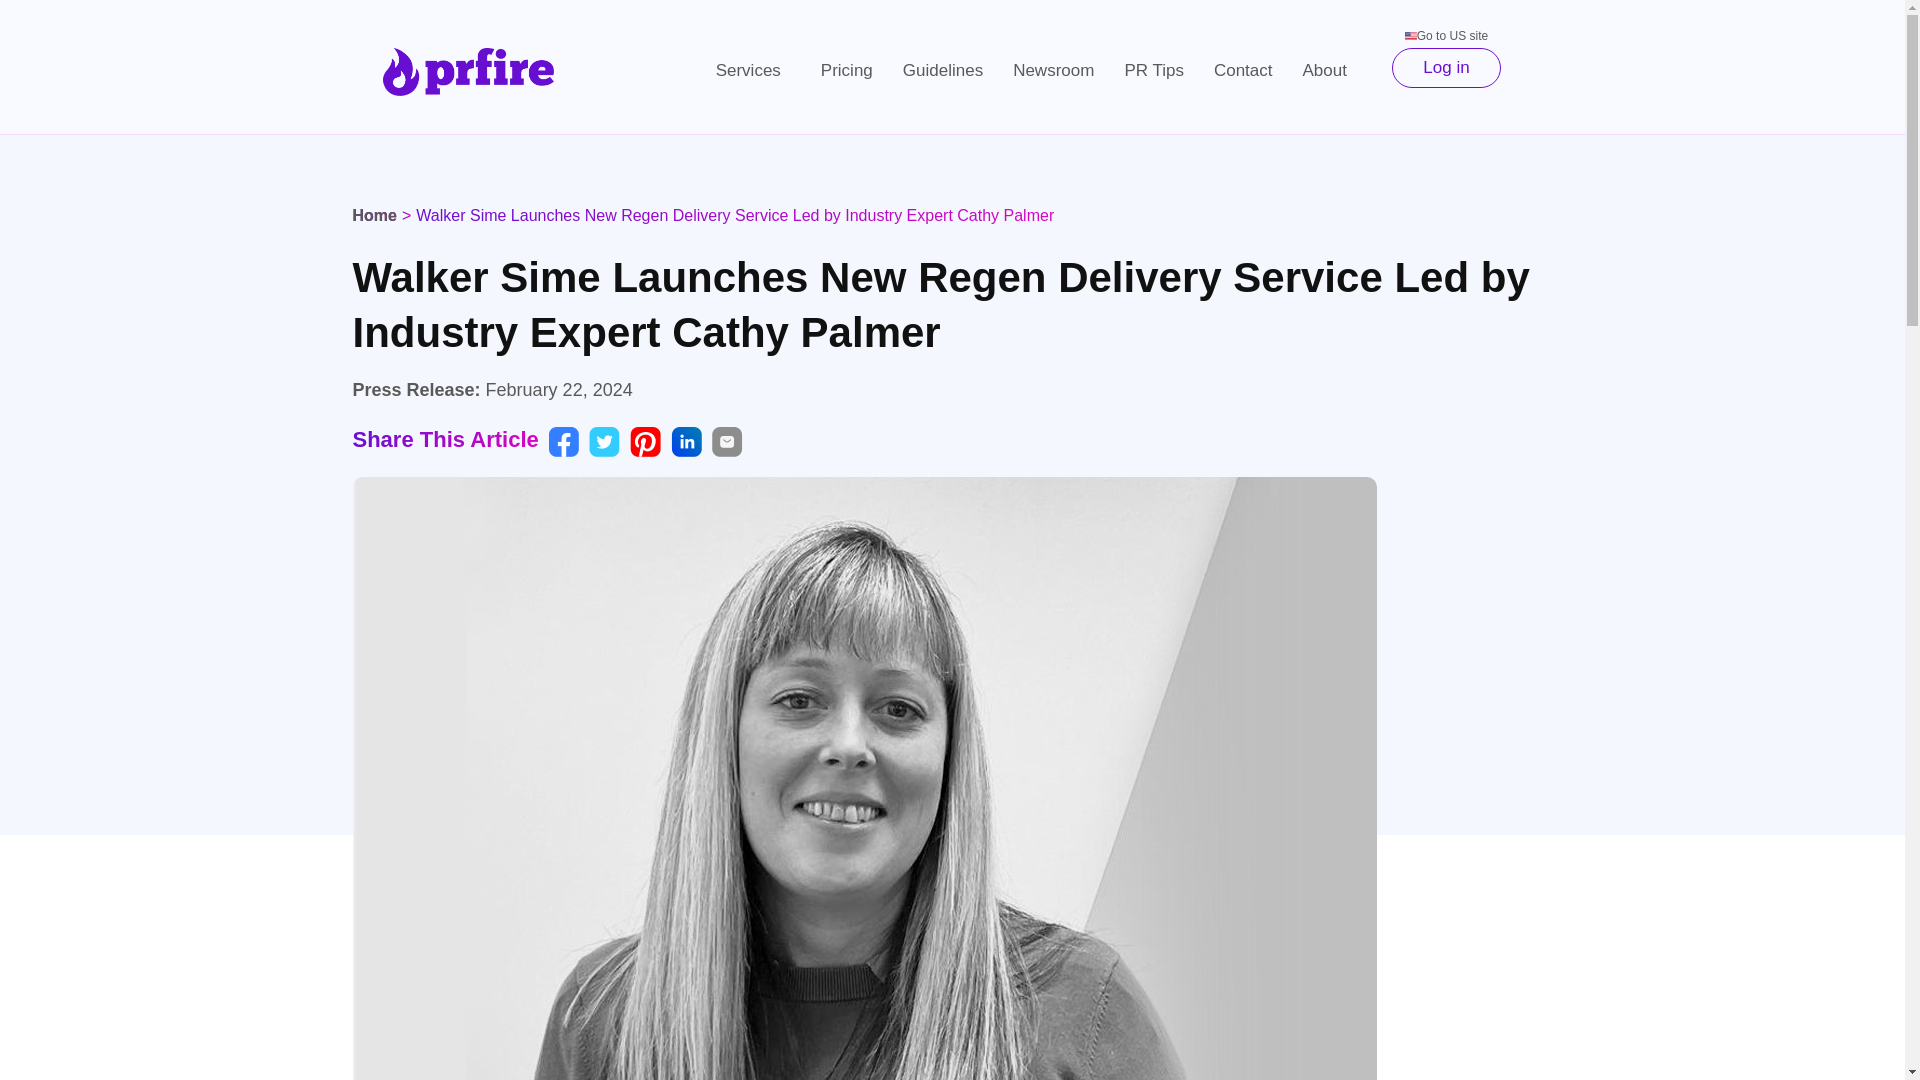 This screenshot has height=1080, width=1920. What do you see at coordinates (942, 70) in the screenshot?
I see `Guidelines` at bounding box center [942, 70].